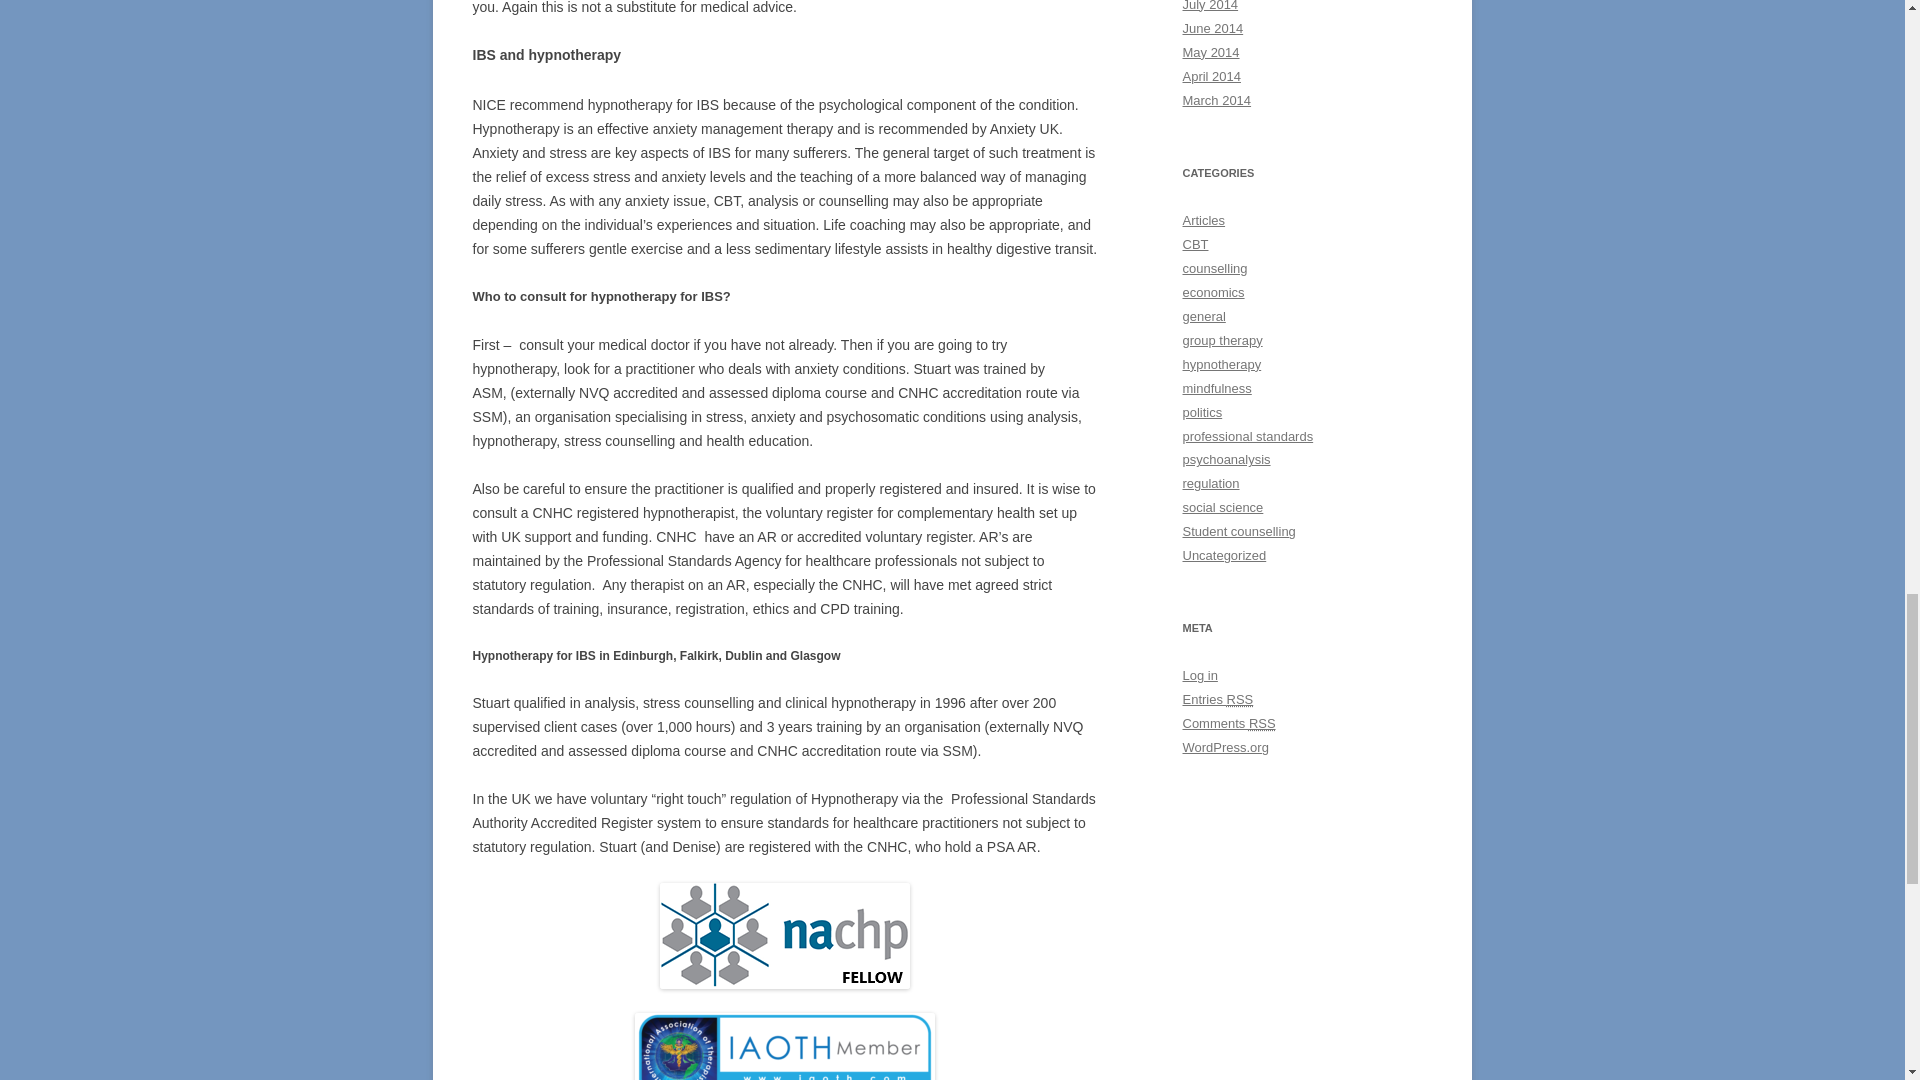 This screenshot has width=1920, height=1080. What do you see at coordinates (1240, 700) in the screenshot?
I see `Really Simple Syndication` at bounding box center [1240, 700].